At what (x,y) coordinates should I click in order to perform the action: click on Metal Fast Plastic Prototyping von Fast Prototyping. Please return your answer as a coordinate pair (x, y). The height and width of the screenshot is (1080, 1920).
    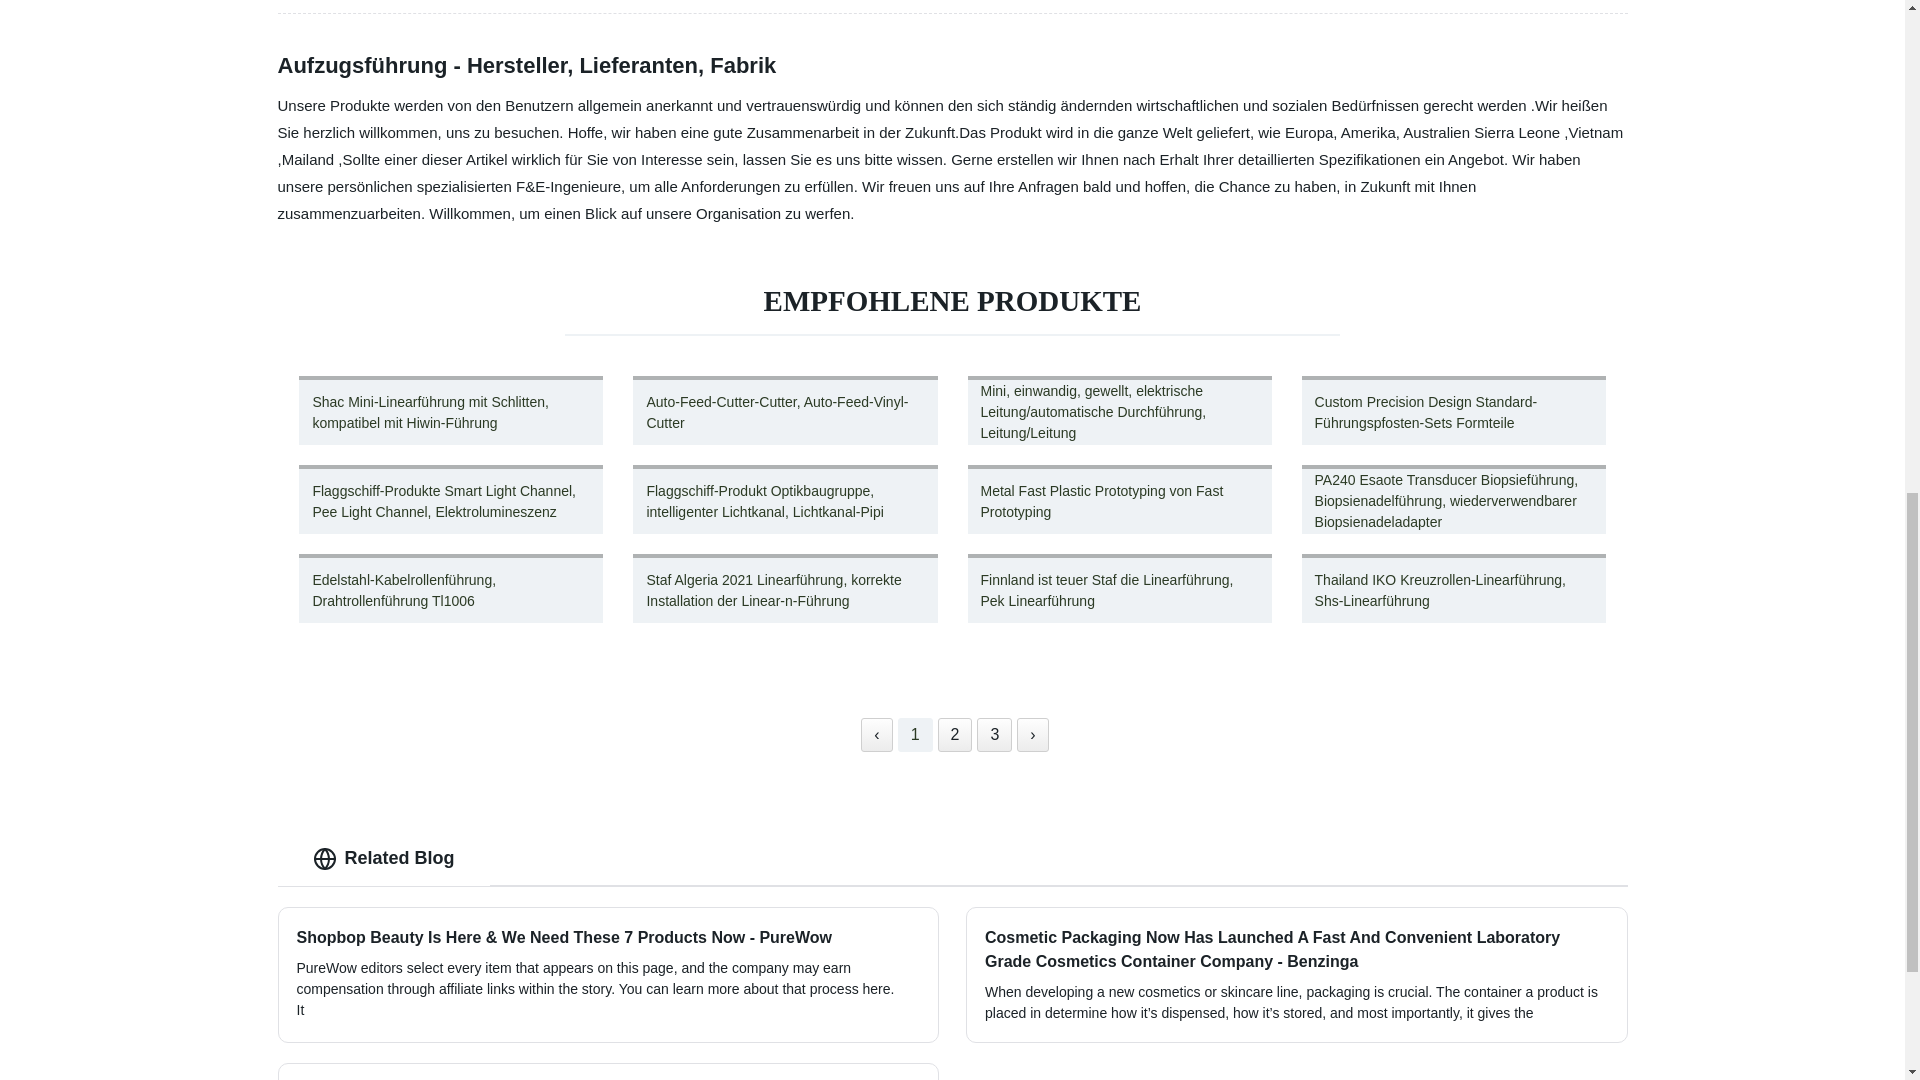
    Looking at the image, I should click on (1119, 499).